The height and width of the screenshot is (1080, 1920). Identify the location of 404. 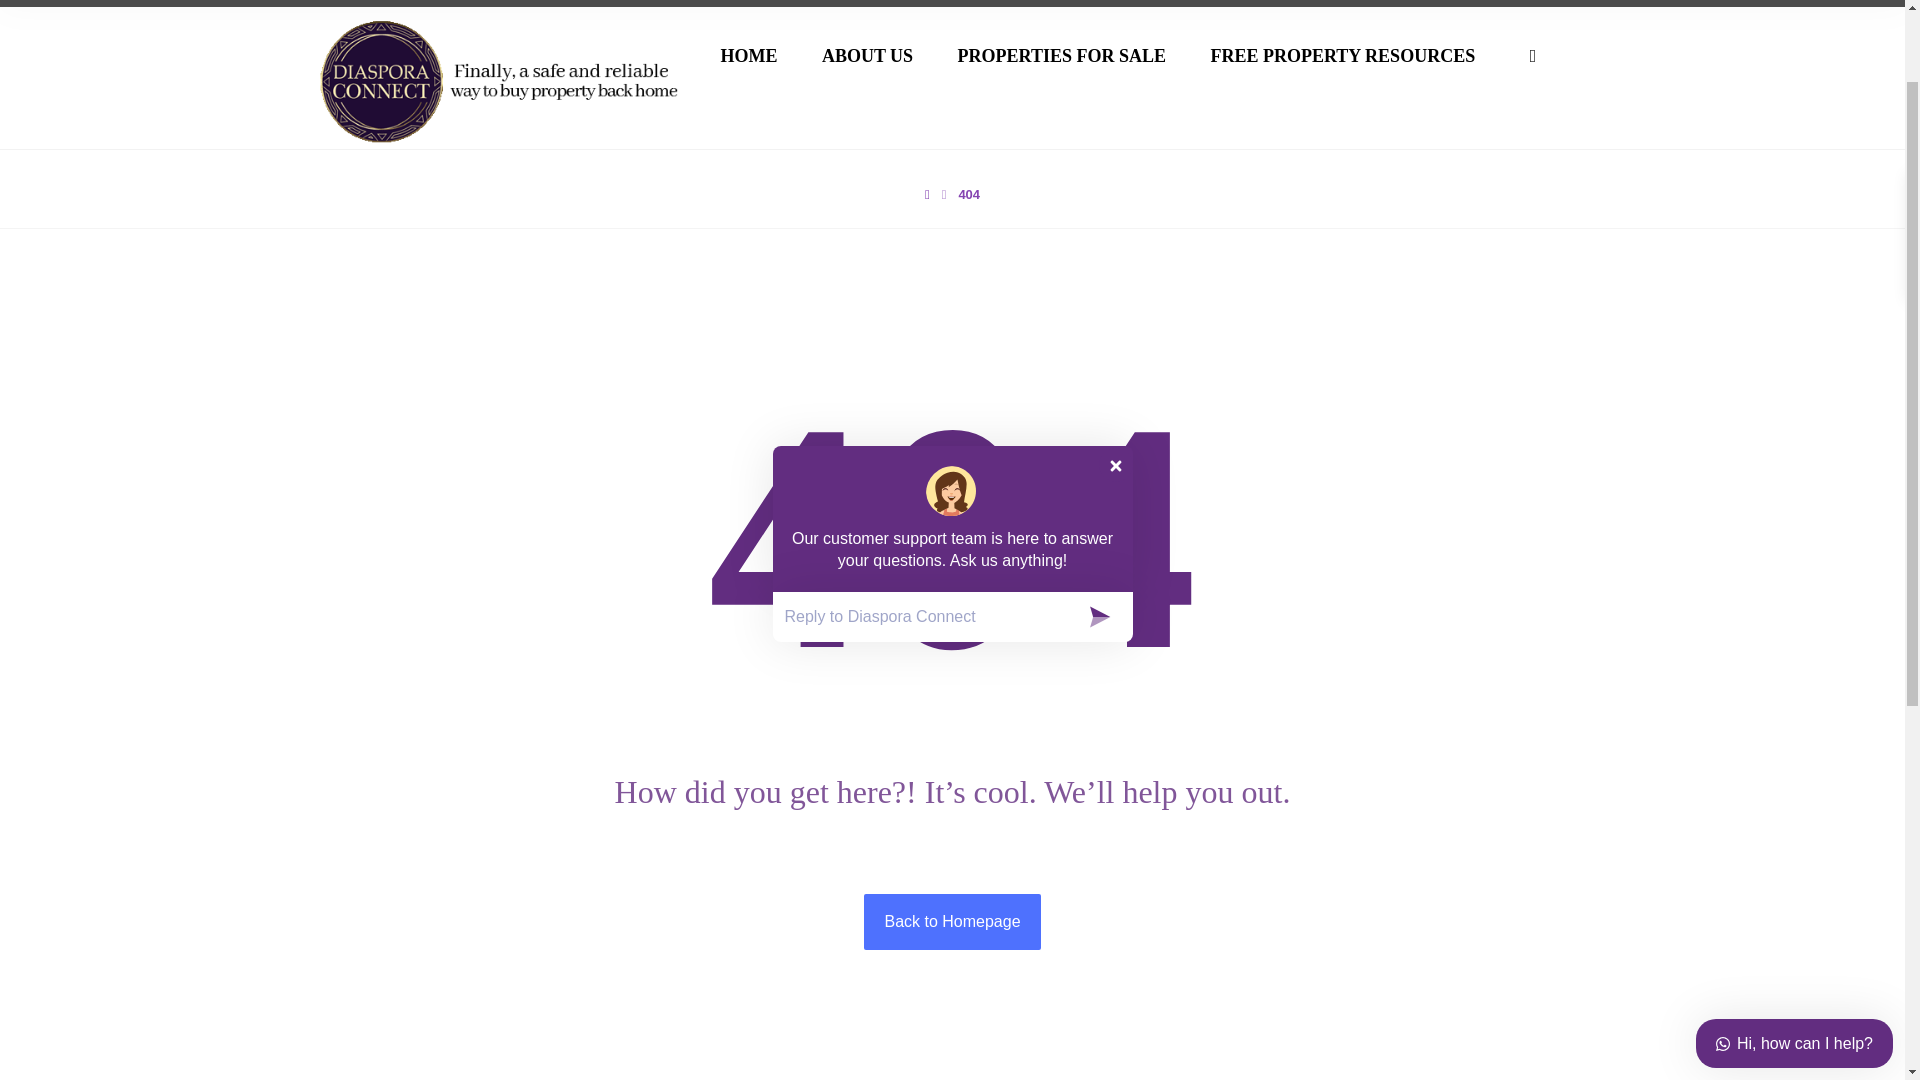
(968, 194).